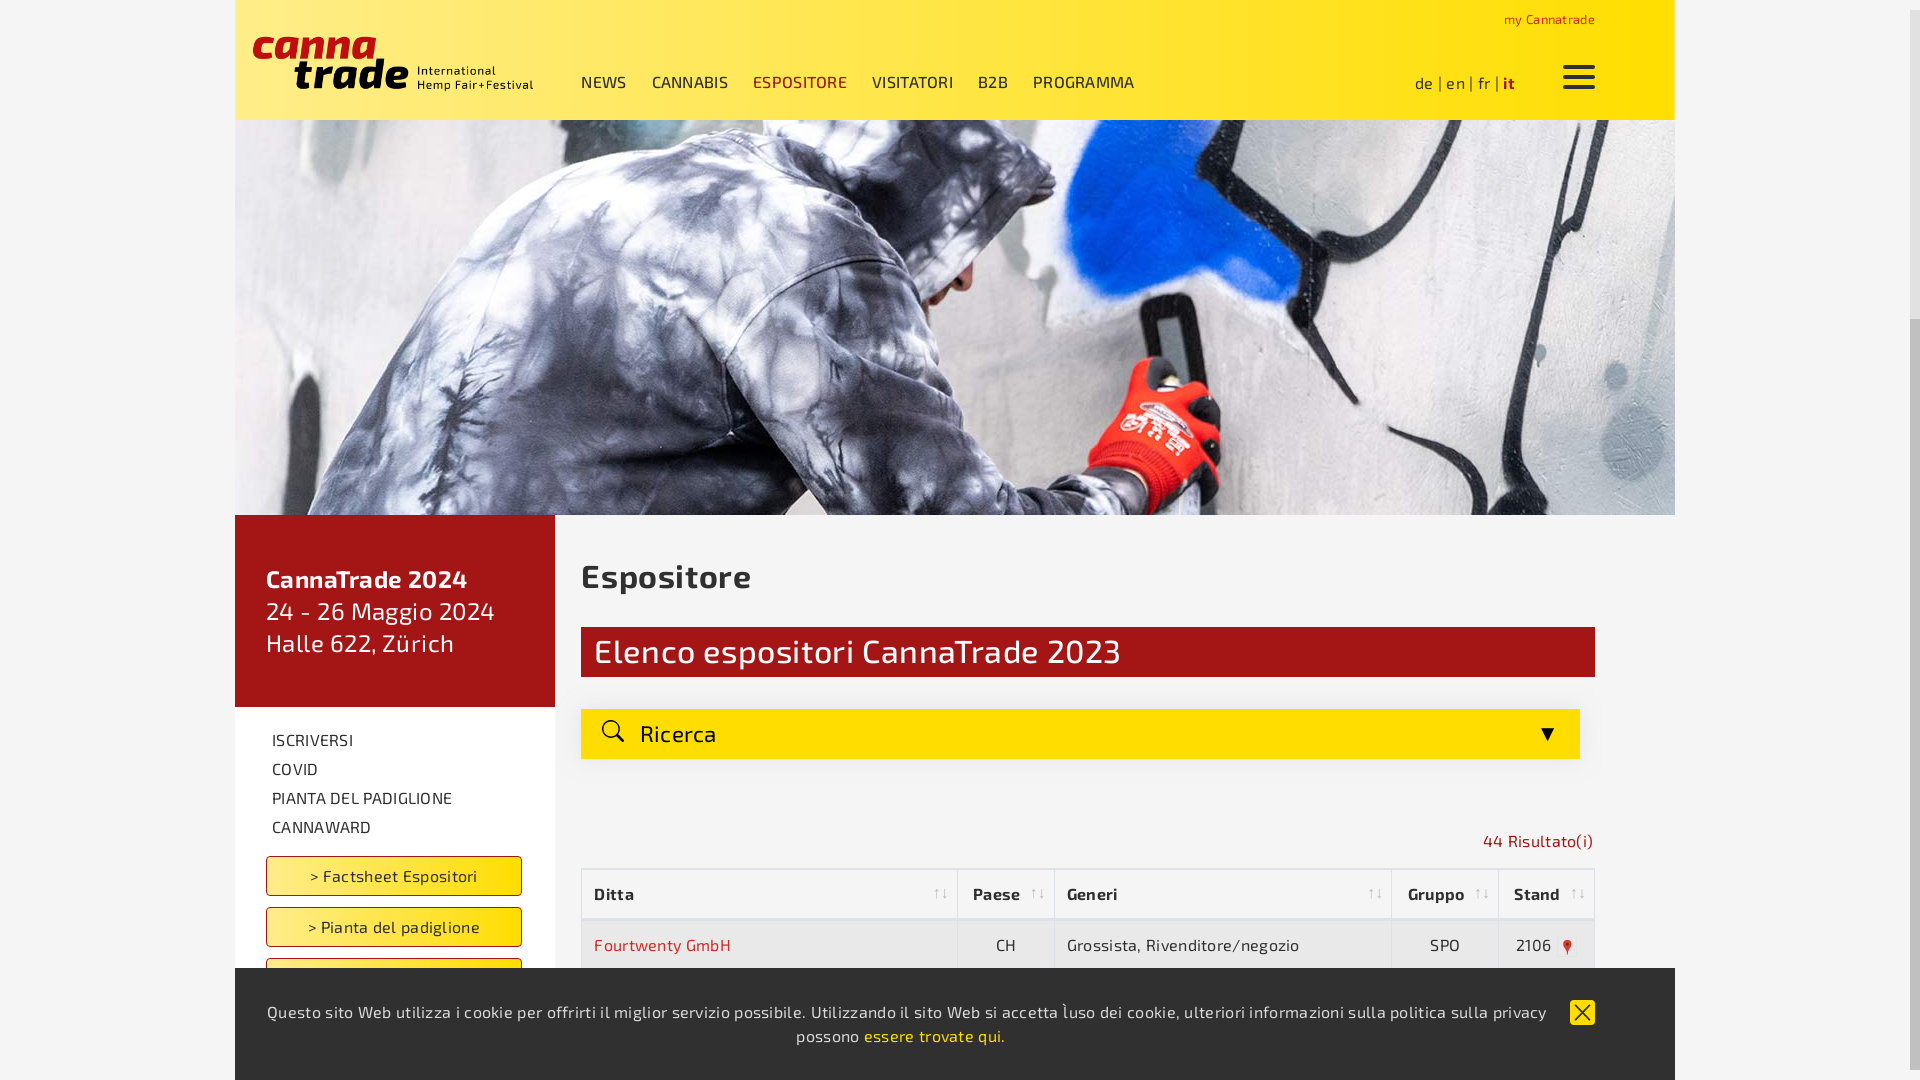  What do you see at coordinates (1456, 82) in the screenshot?
I see `en` at bounding box center [1456, 82].